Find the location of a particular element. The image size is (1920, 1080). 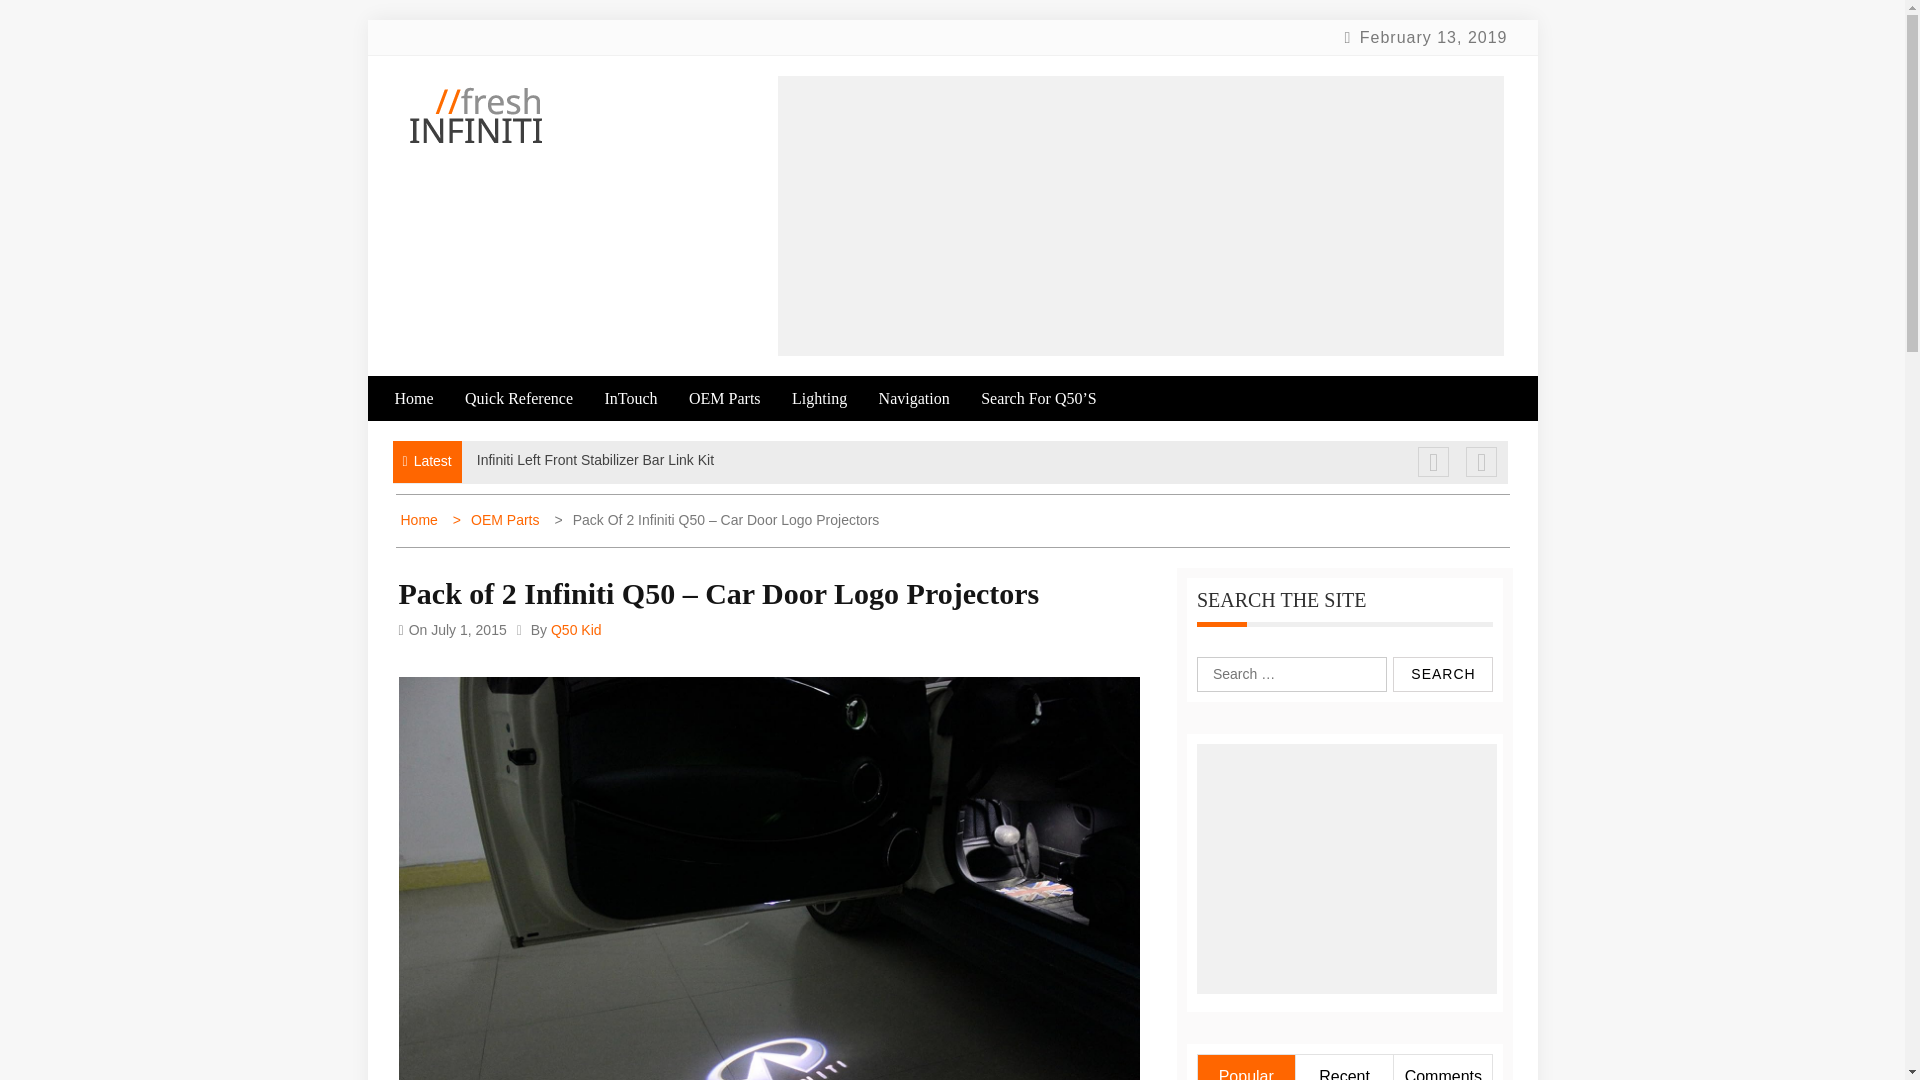

Search is located at coordinates (1443, 674).